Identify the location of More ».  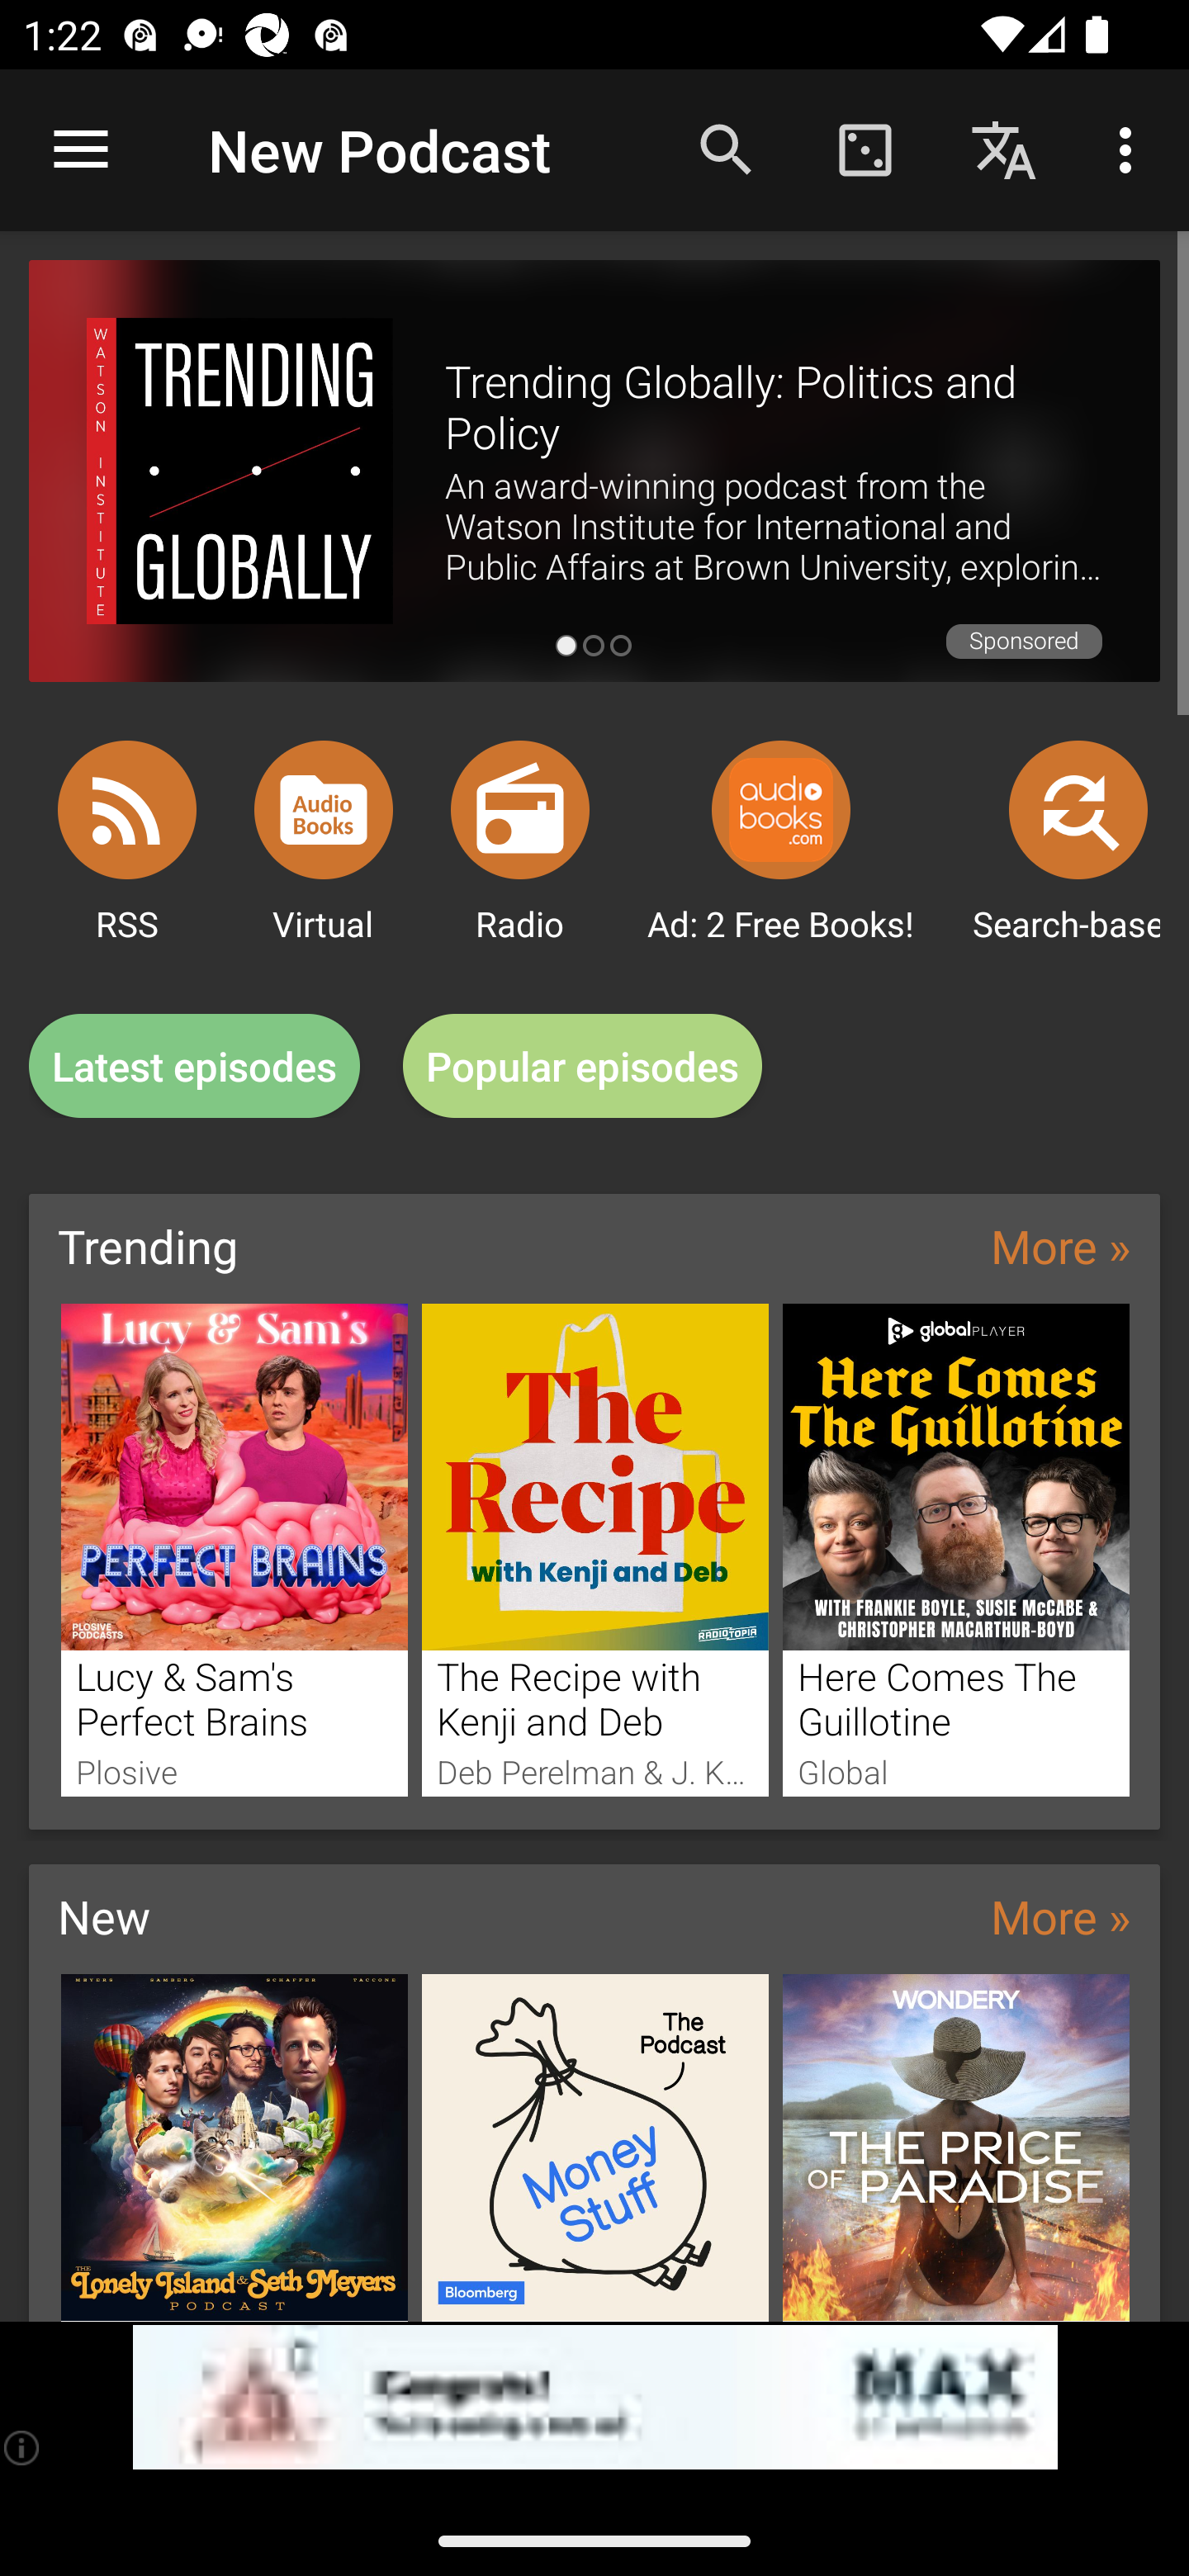
(1060, 1245).